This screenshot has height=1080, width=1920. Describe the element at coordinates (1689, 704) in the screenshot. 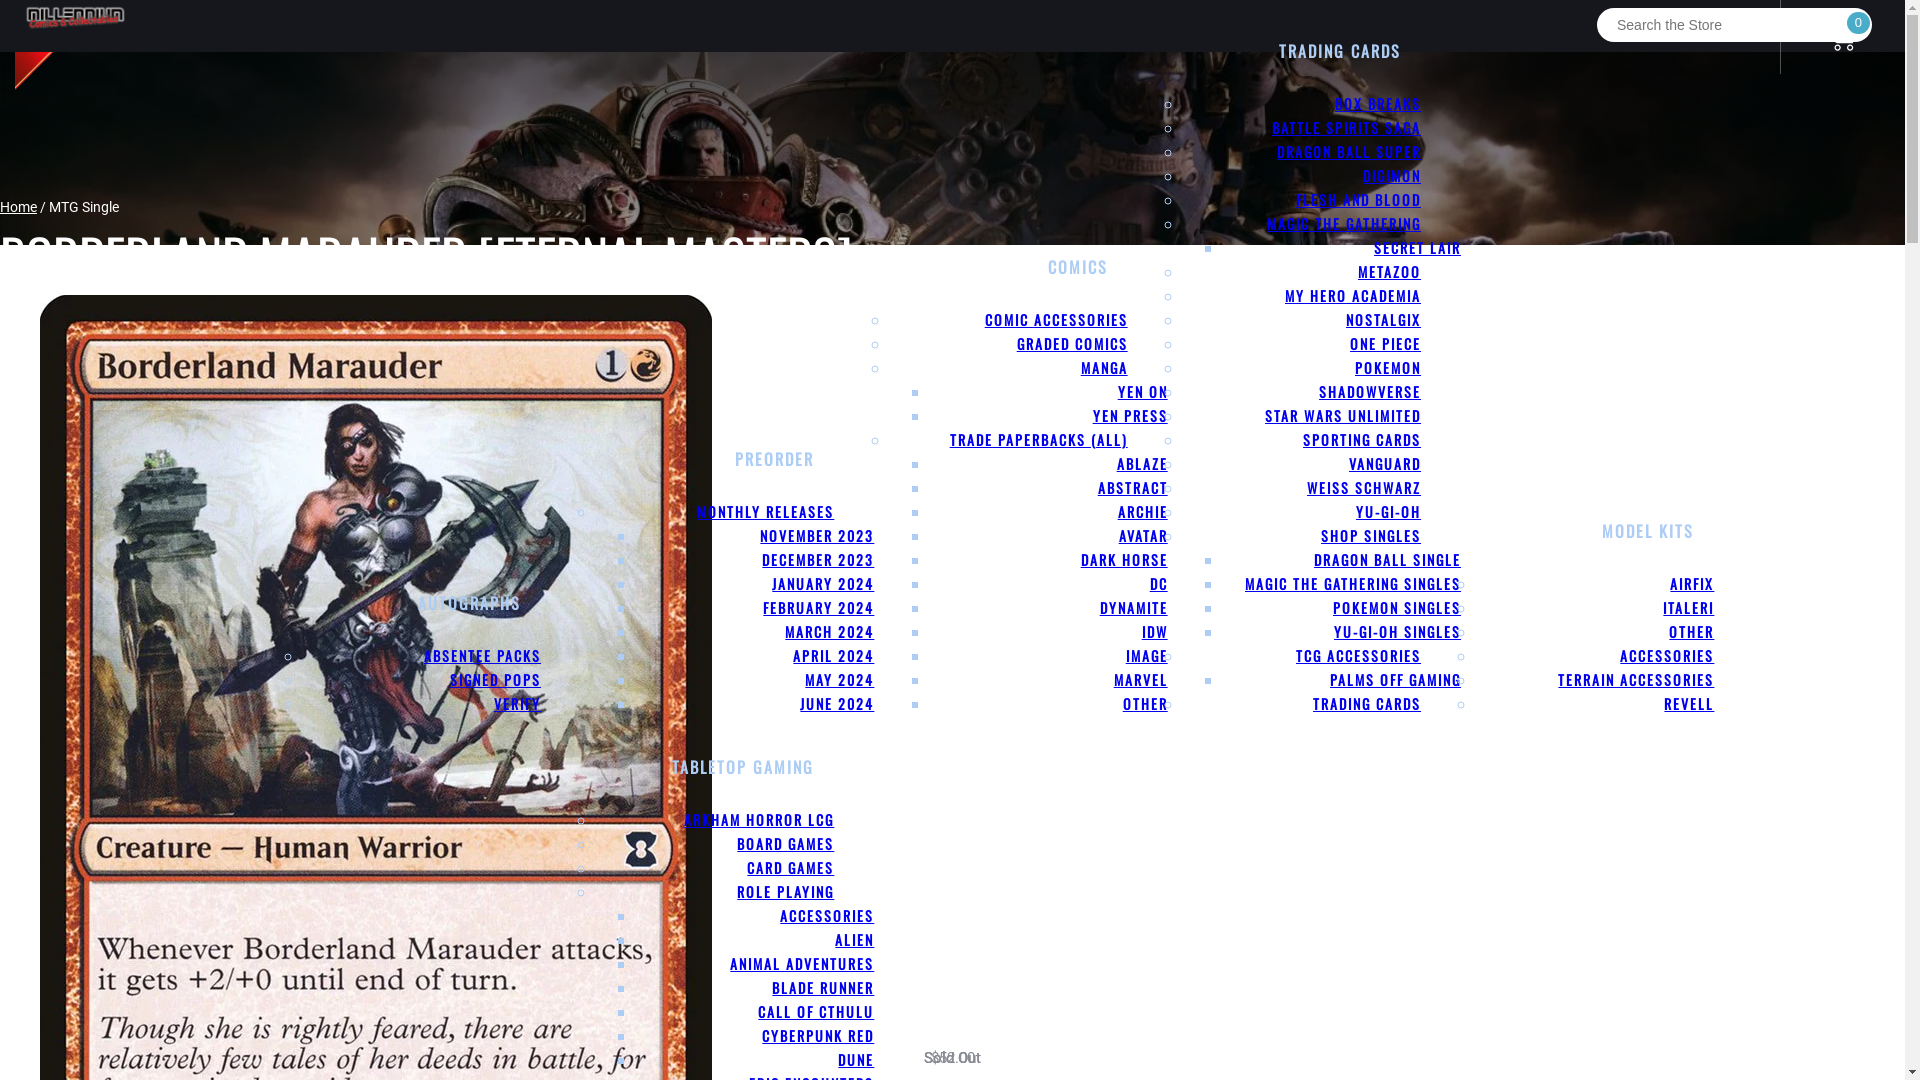

I see `REVELL` at that location.